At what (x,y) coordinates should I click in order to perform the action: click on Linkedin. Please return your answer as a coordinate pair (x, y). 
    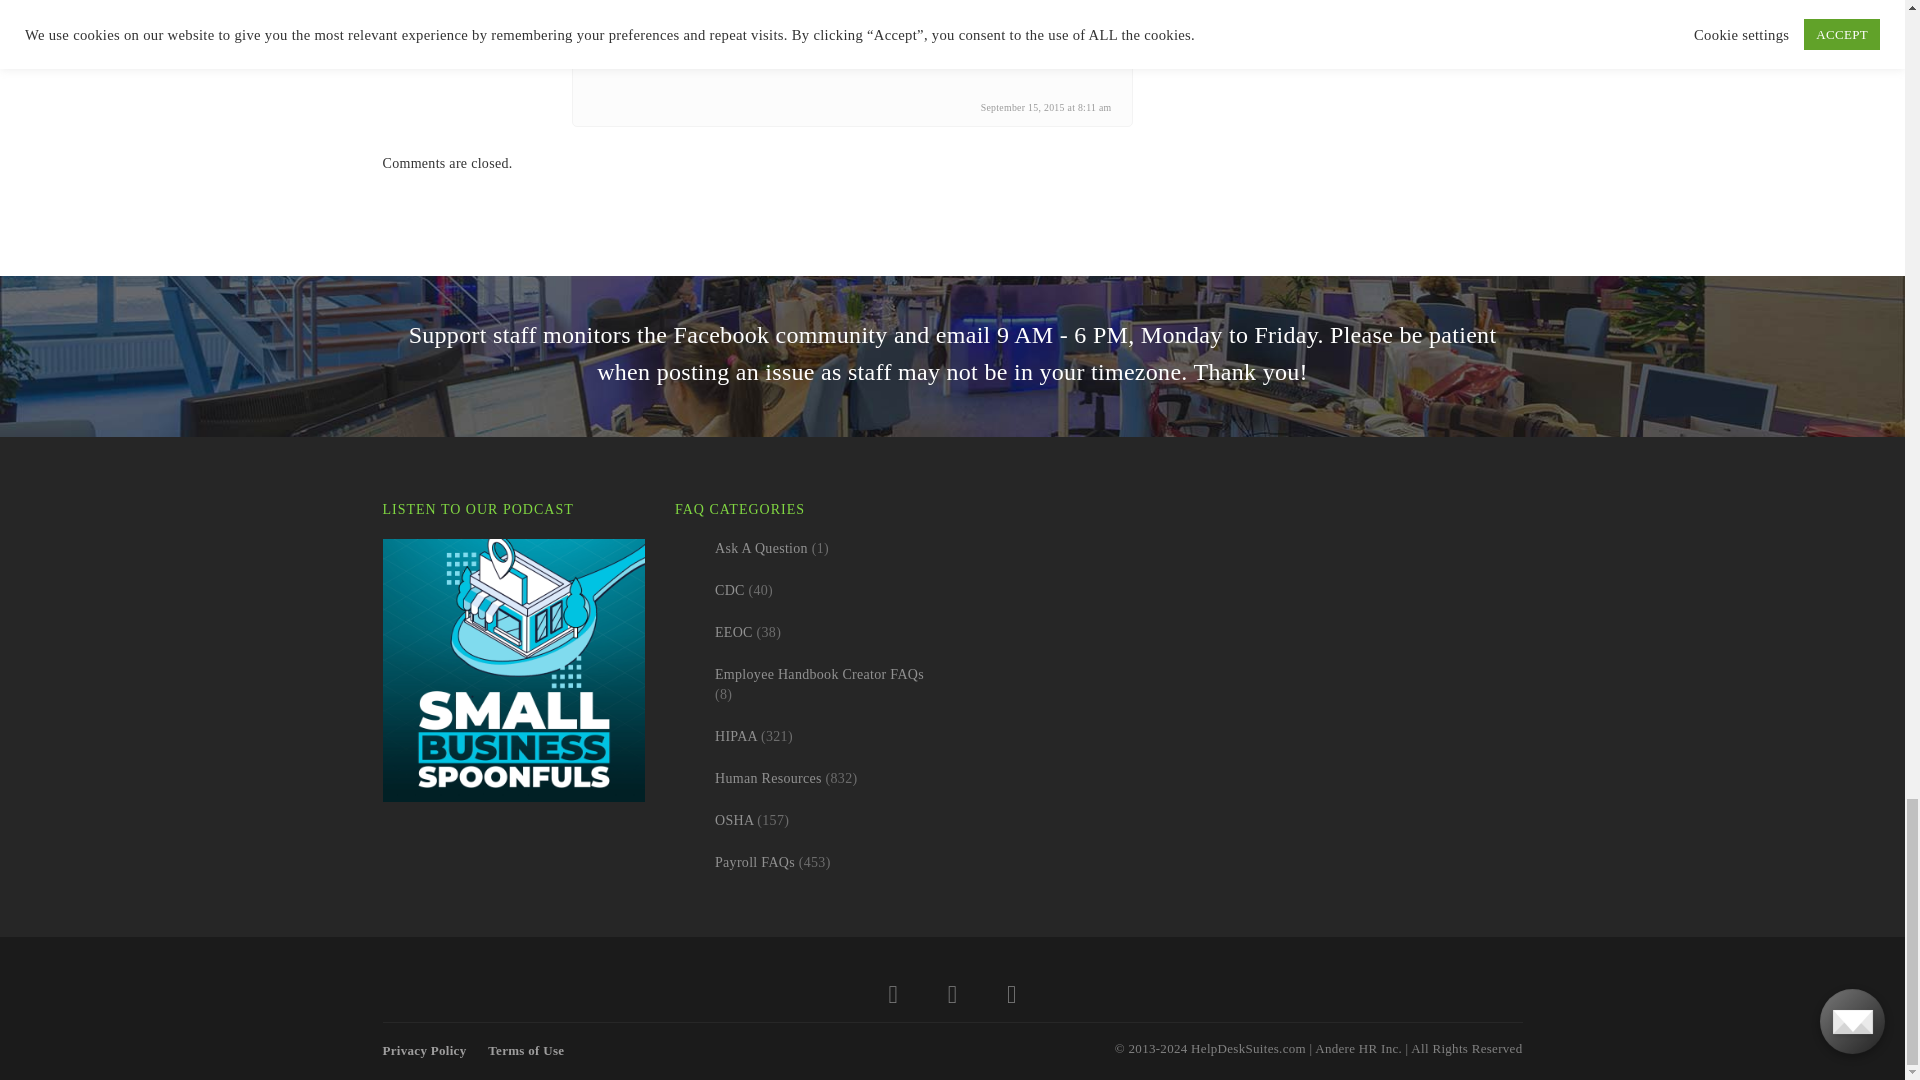
    Looking at the image, I should click on (1010, 998).